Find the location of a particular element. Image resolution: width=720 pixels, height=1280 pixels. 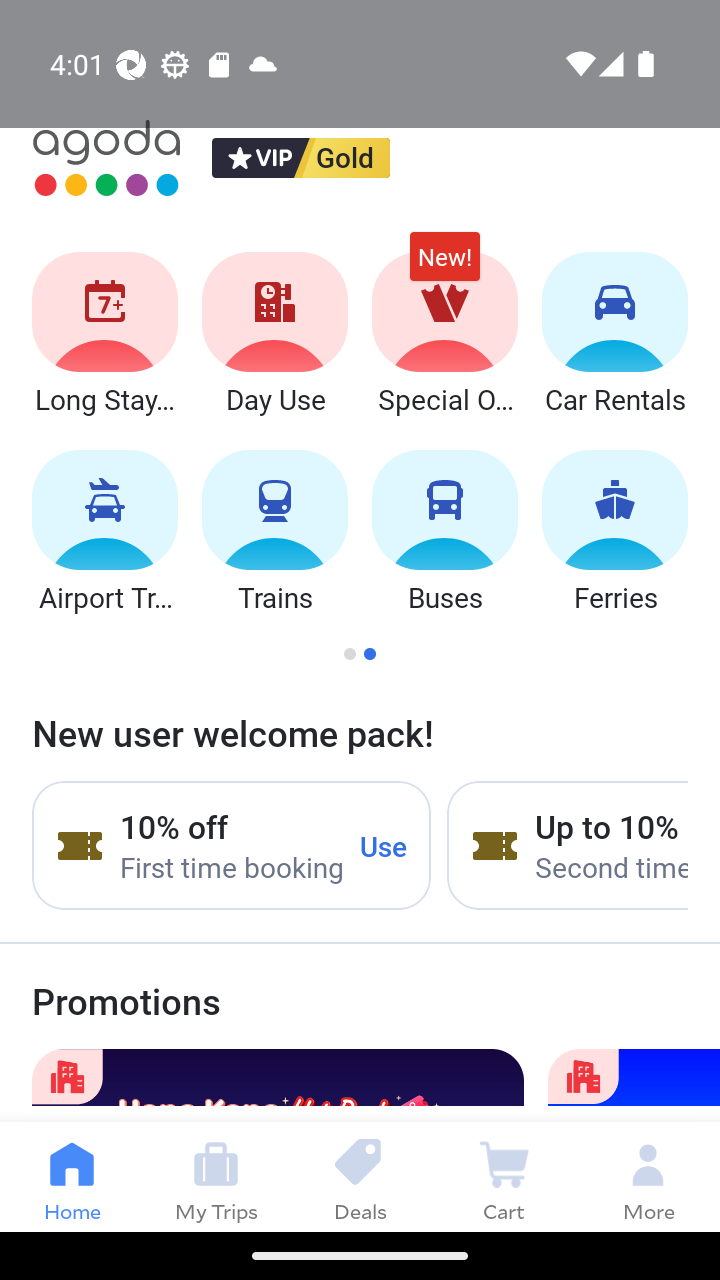

More is located at coordinates (648, 1176).